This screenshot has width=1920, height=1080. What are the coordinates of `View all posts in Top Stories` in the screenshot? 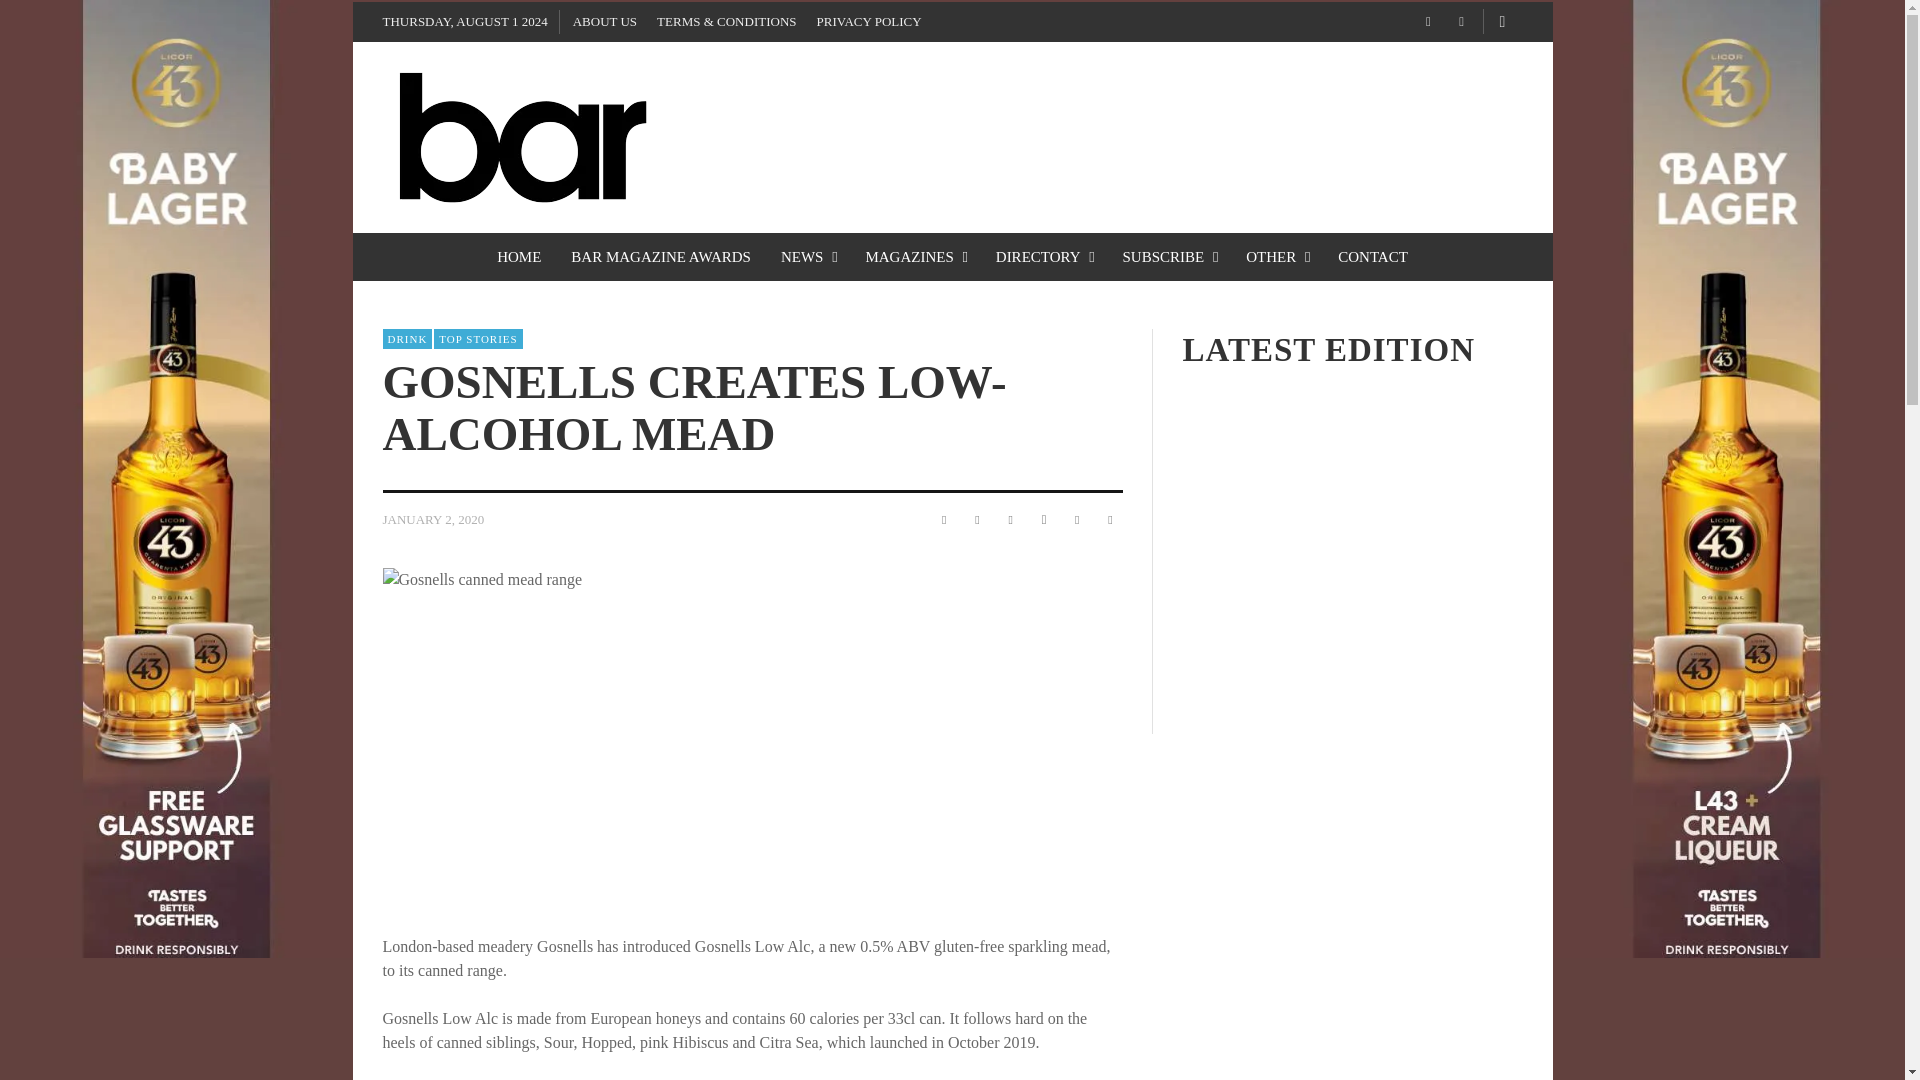 It's located at (478, 338).